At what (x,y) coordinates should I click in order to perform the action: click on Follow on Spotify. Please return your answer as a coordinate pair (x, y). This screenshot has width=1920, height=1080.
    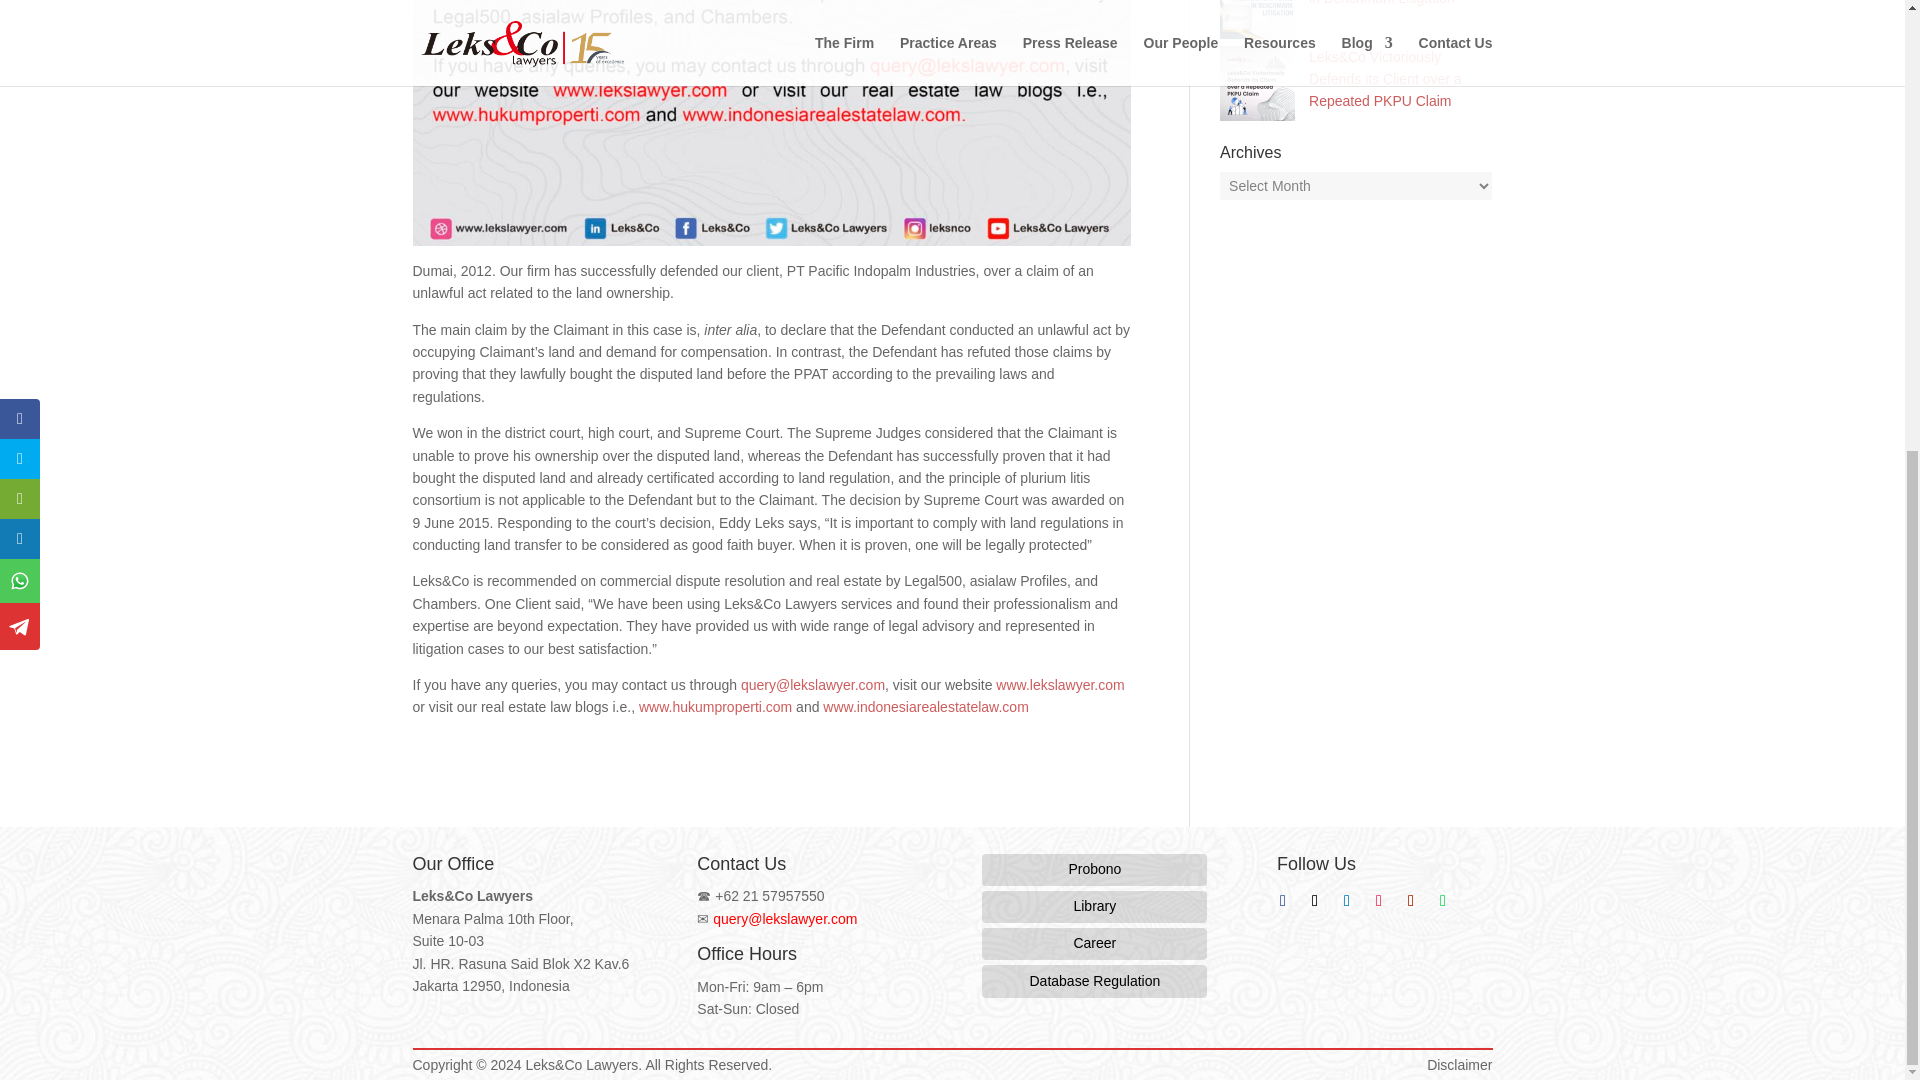
    Looking at the image, I should click on (1442, 900).